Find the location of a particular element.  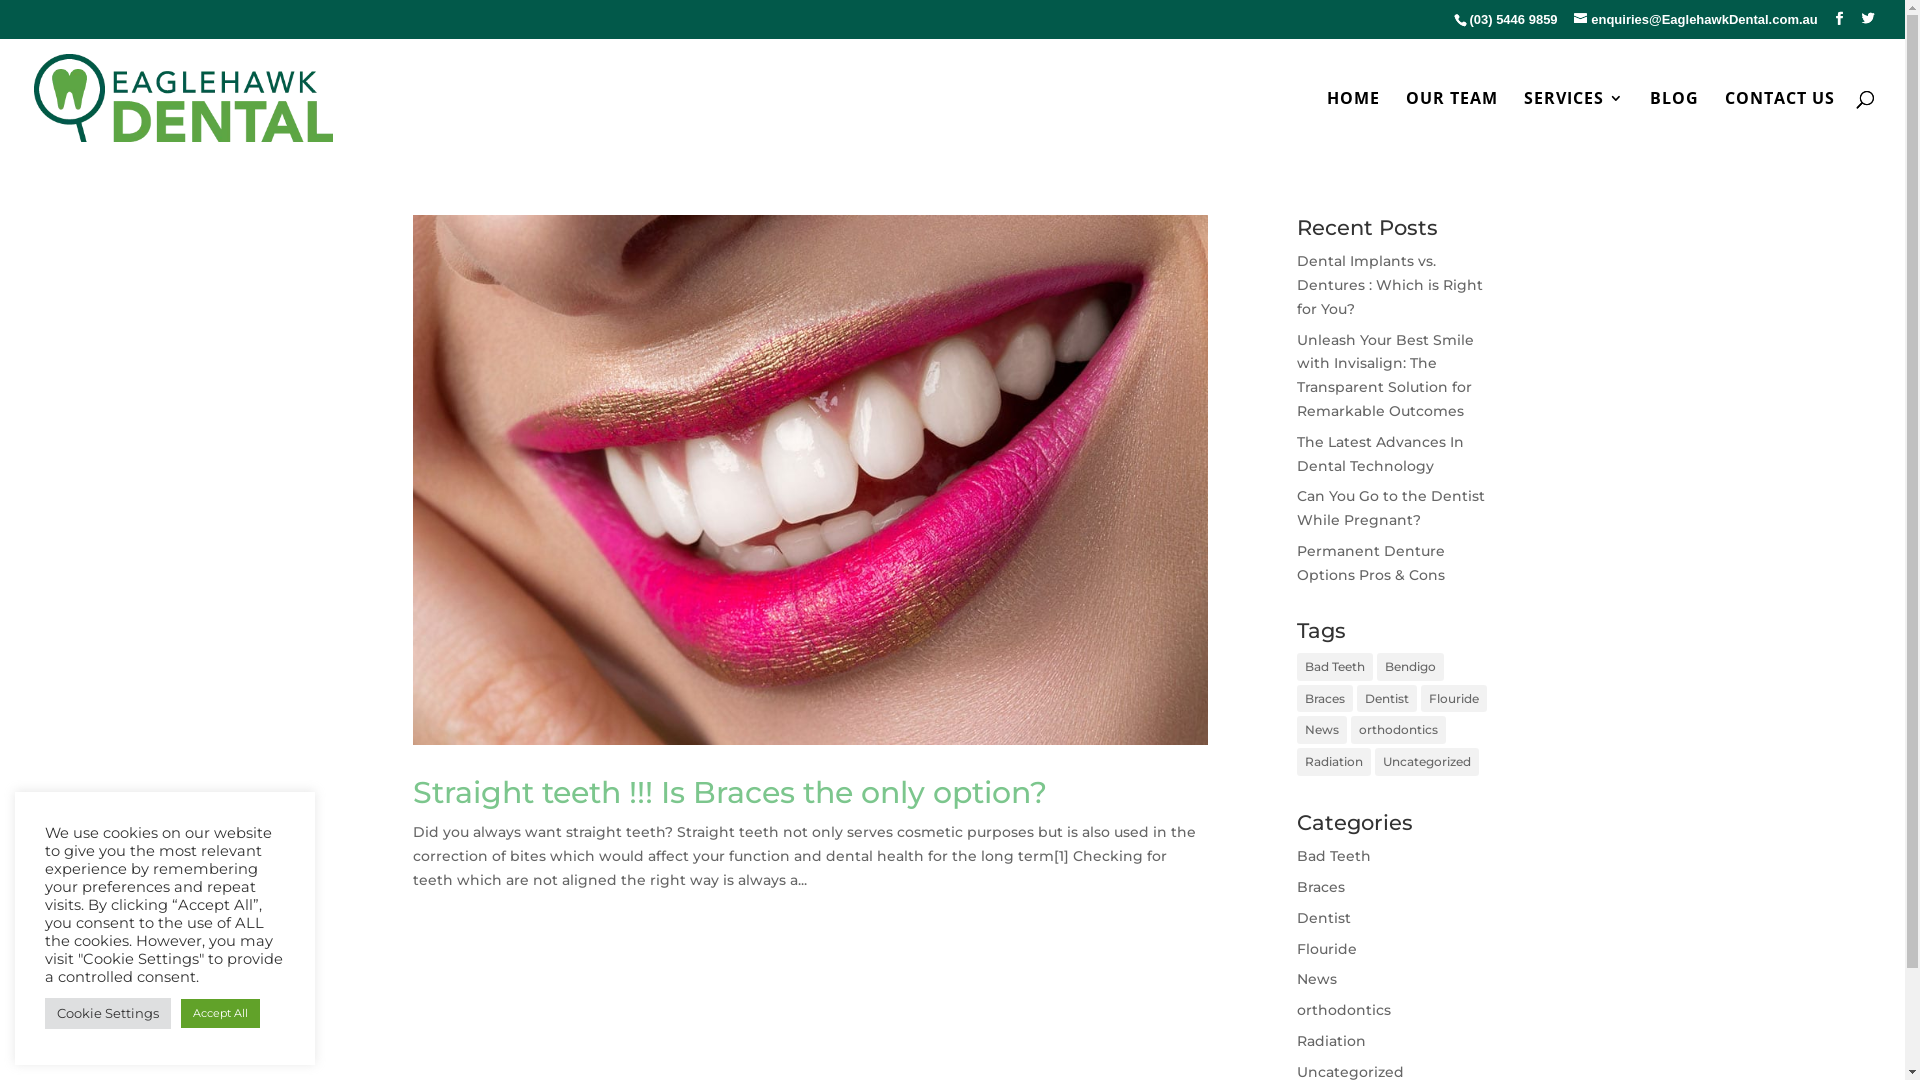

Bad Teeth is located at coordinates (1335, 667).